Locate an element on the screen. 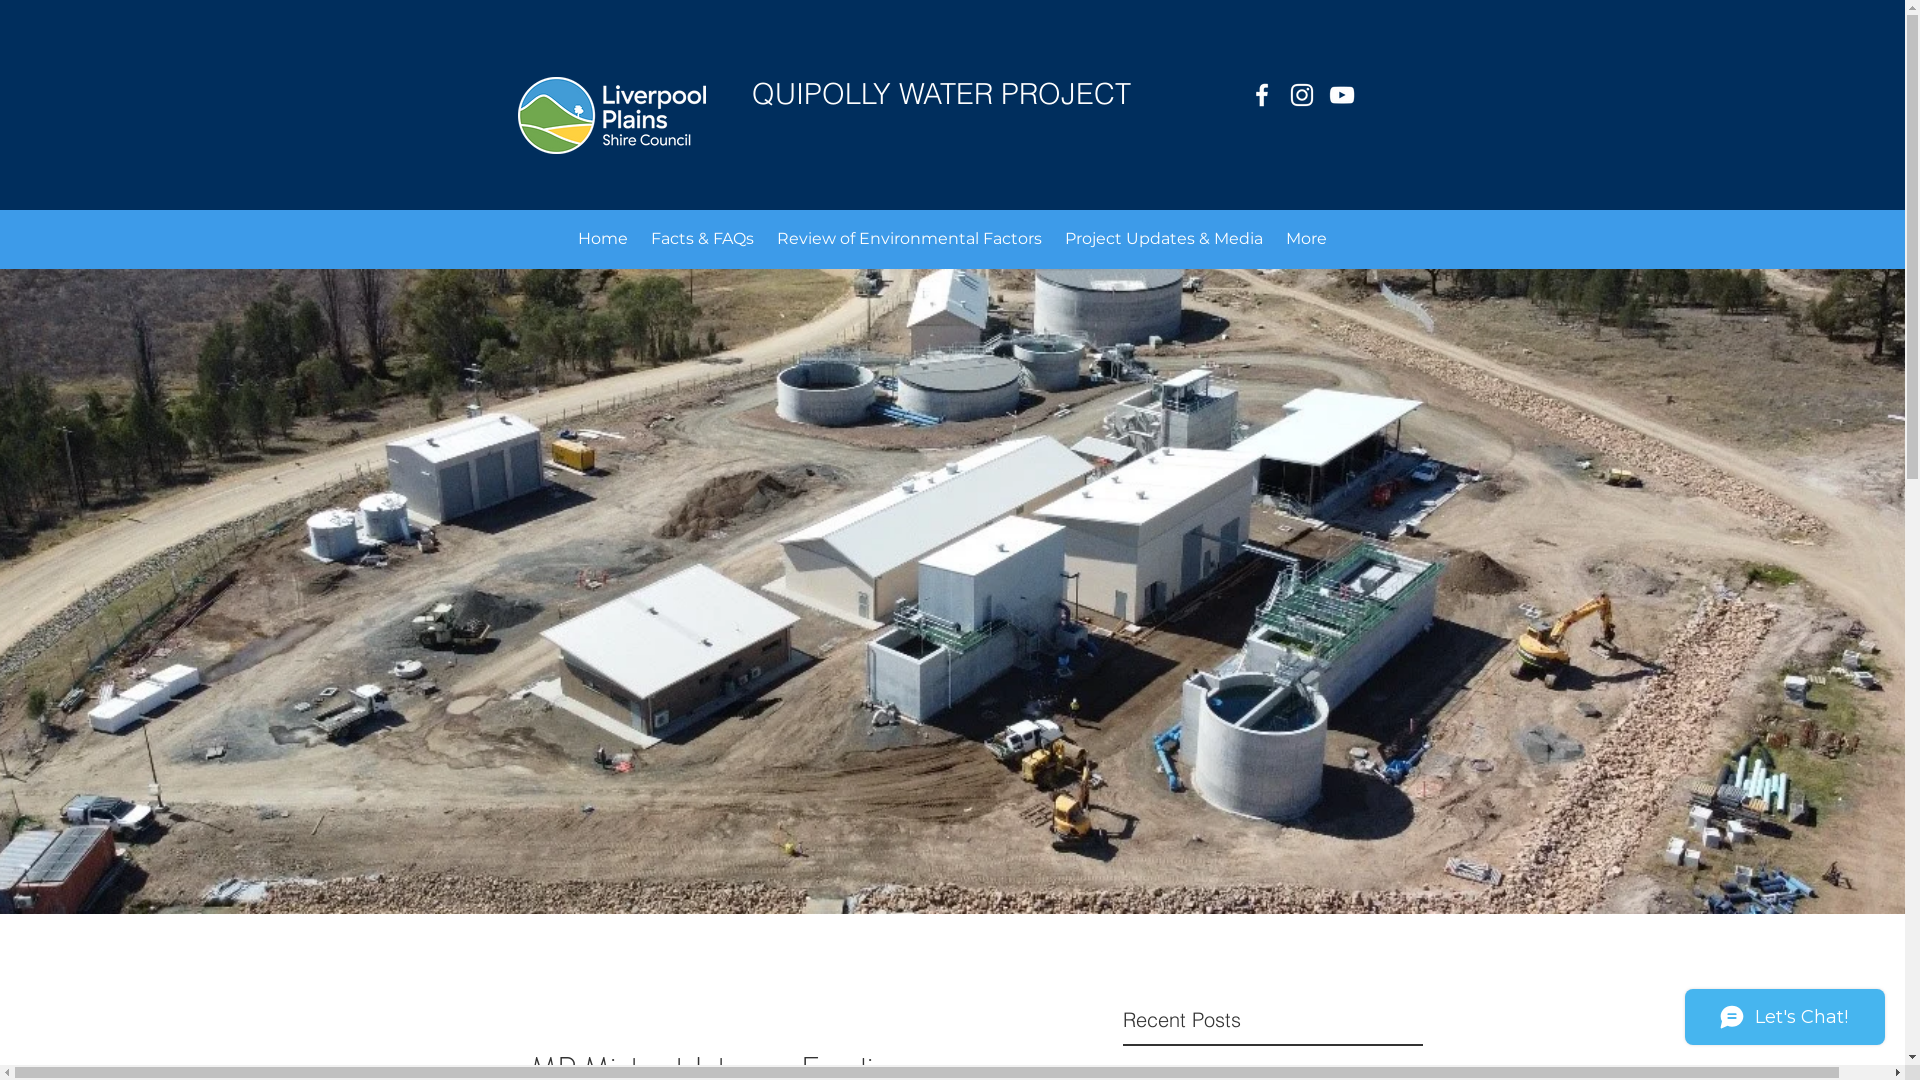 Image resolution: width=1920 pixels, height=1080 pixels. Review of Environmental Factors is located at coordinates (910, 239).